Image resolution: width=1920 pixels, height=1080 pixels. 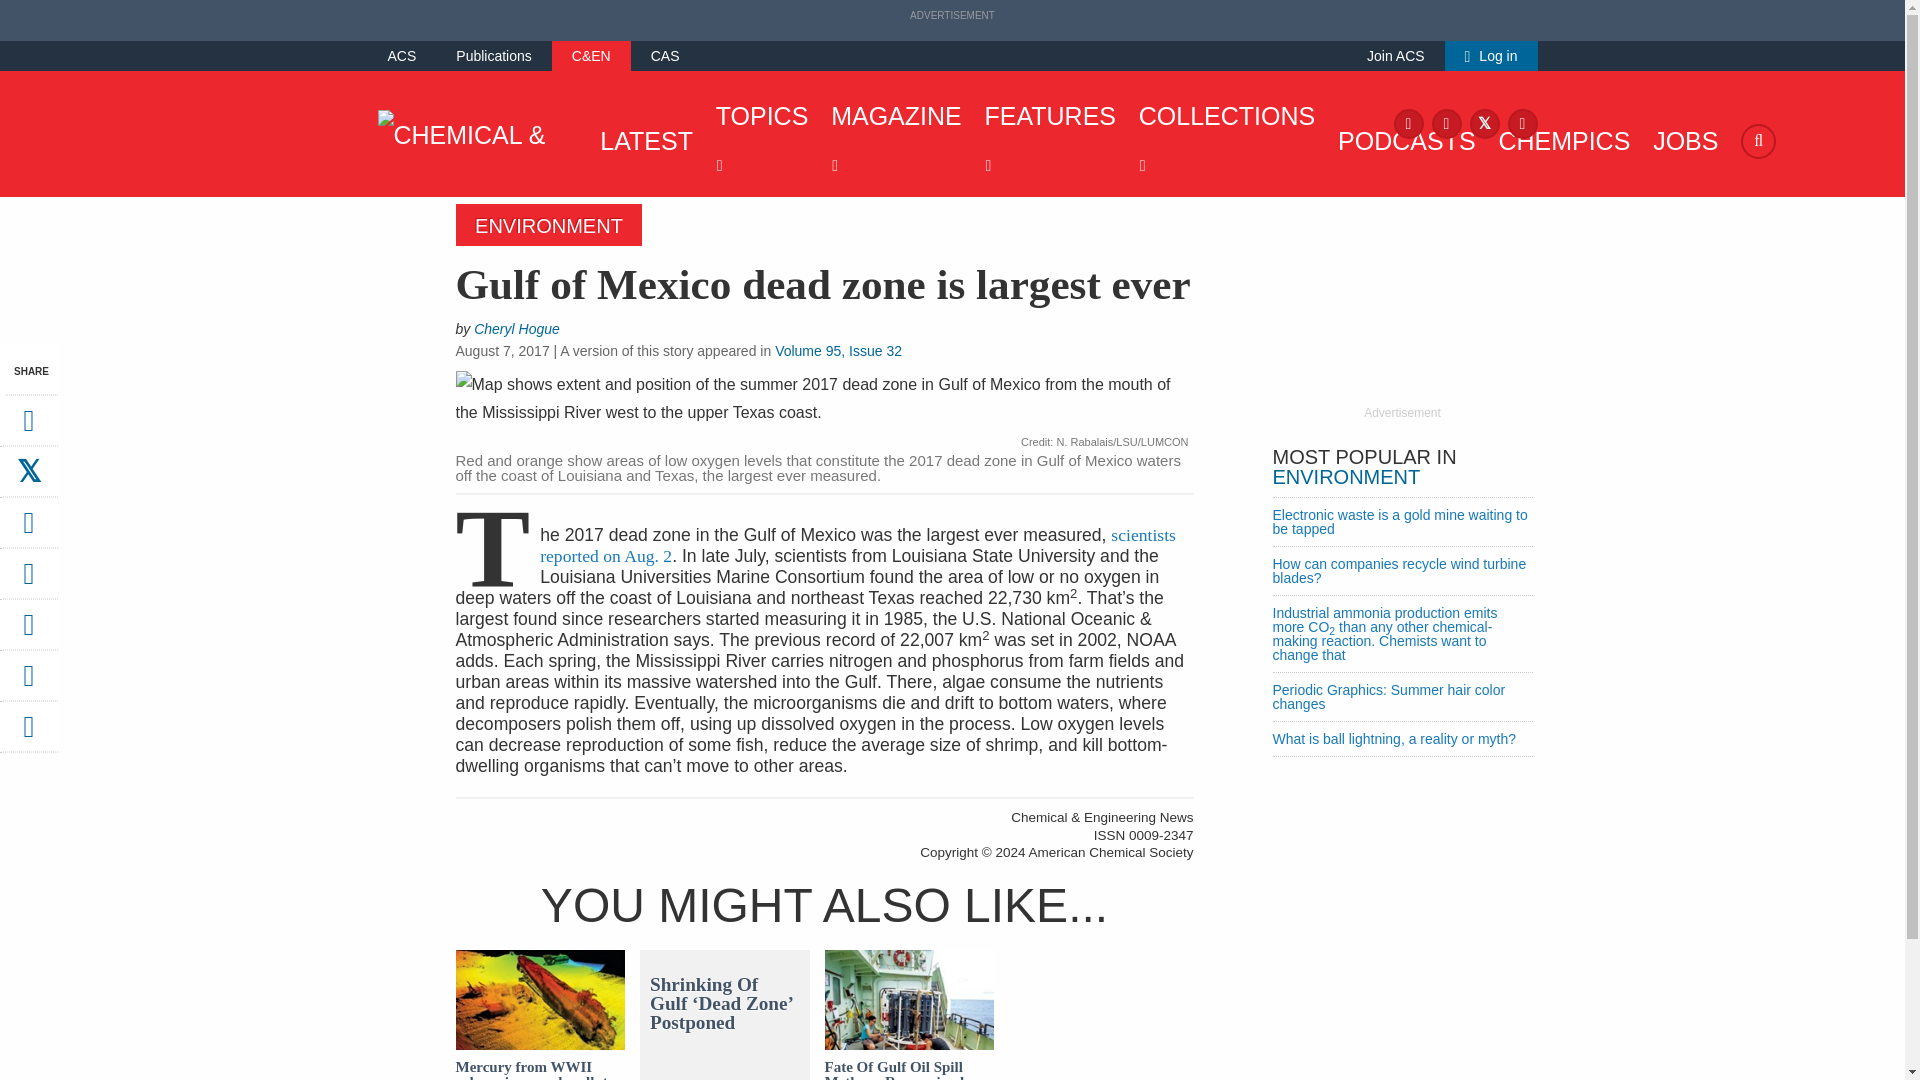 I want to click on Log in, so click(x=1491, y=55).